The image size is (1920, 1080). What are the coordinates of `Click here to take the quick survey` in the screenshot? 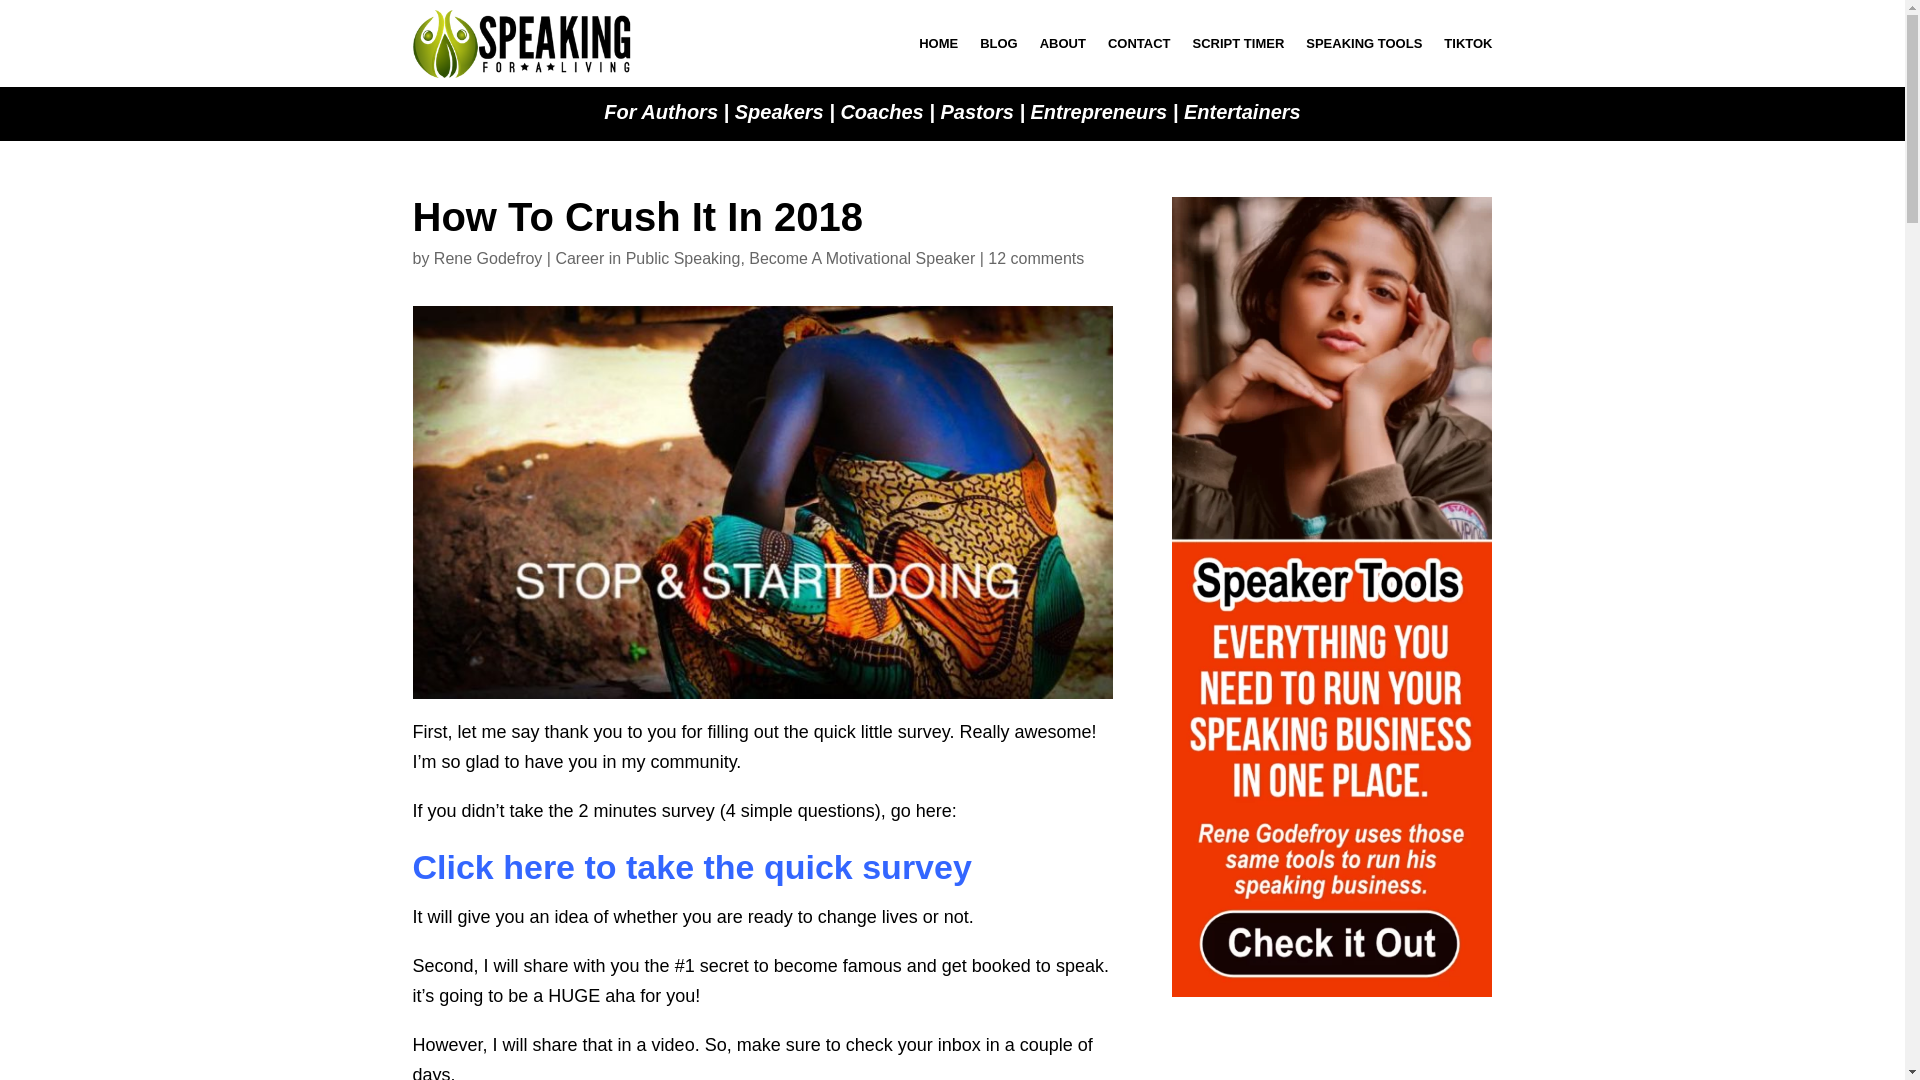 It's located at (692, 866).